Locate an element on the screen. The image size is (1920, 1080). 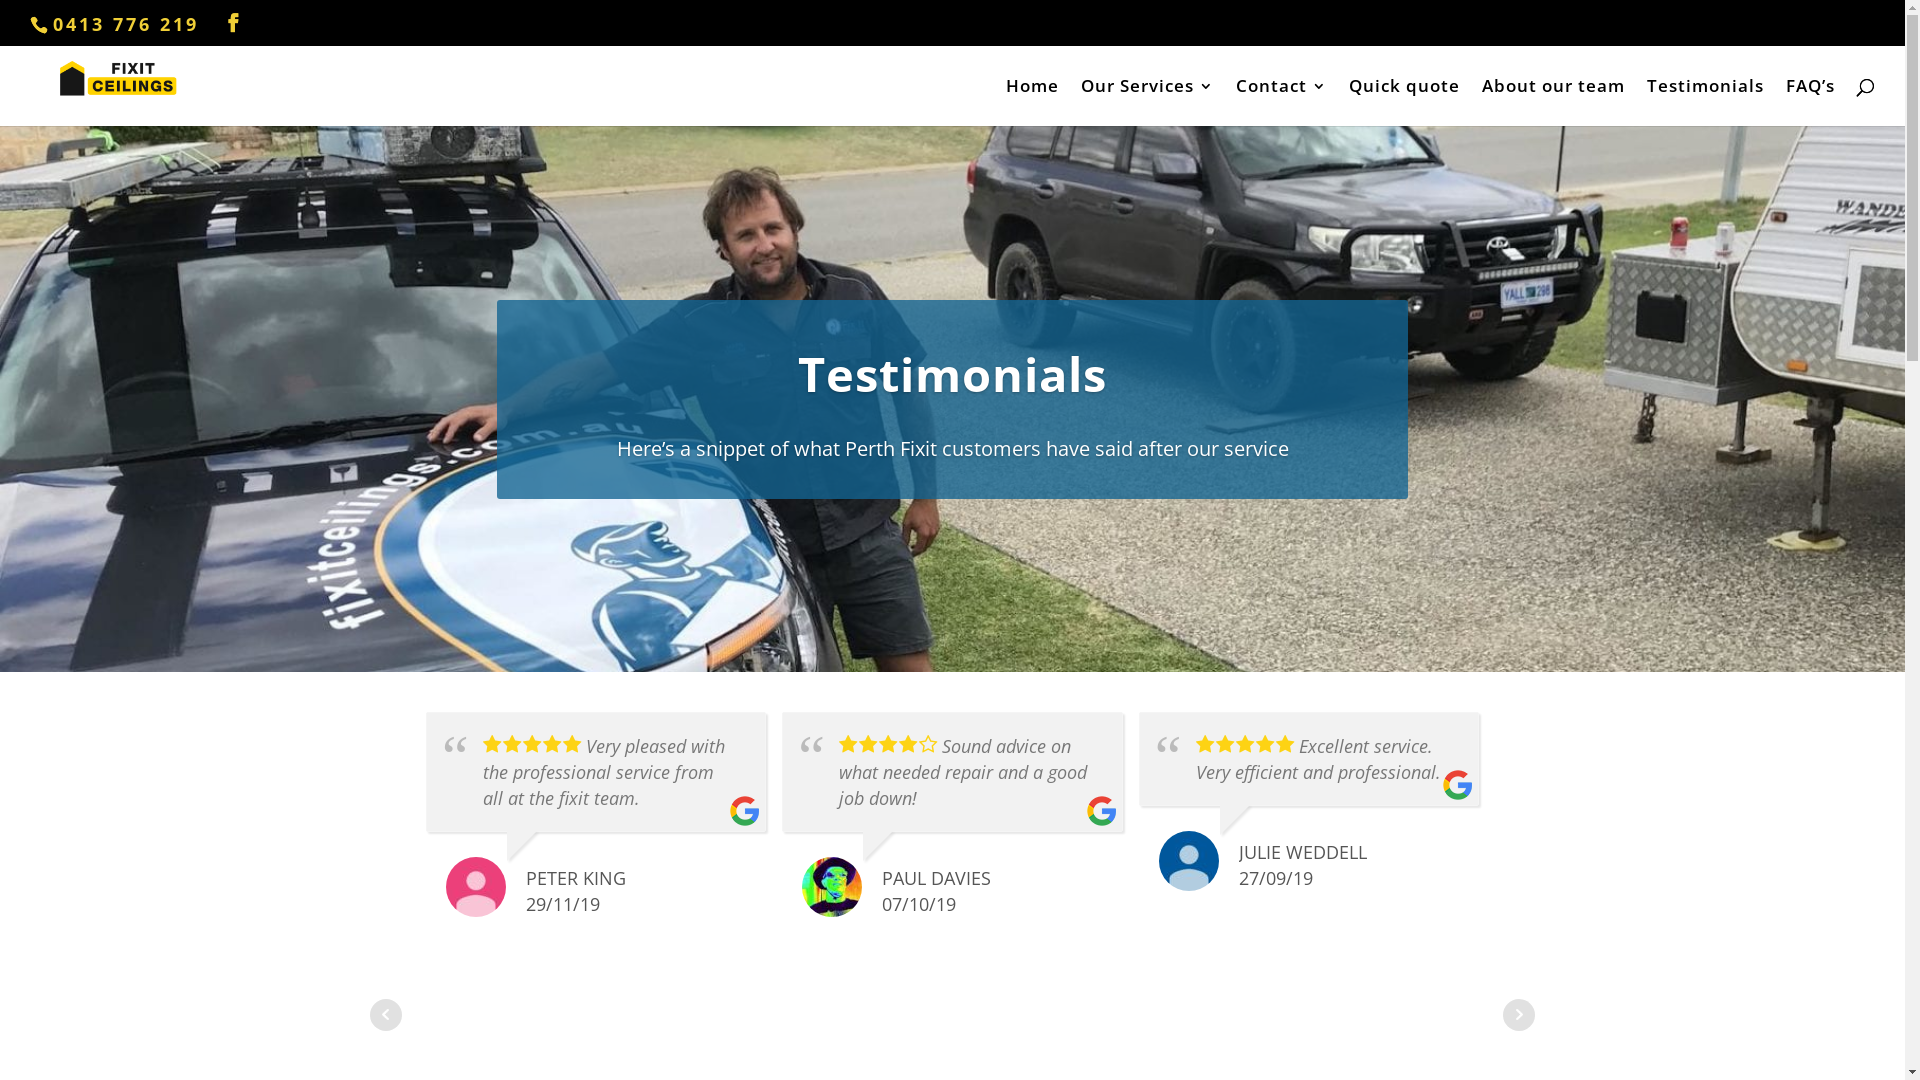
Quick quote is located at coordinates (1404, 102).